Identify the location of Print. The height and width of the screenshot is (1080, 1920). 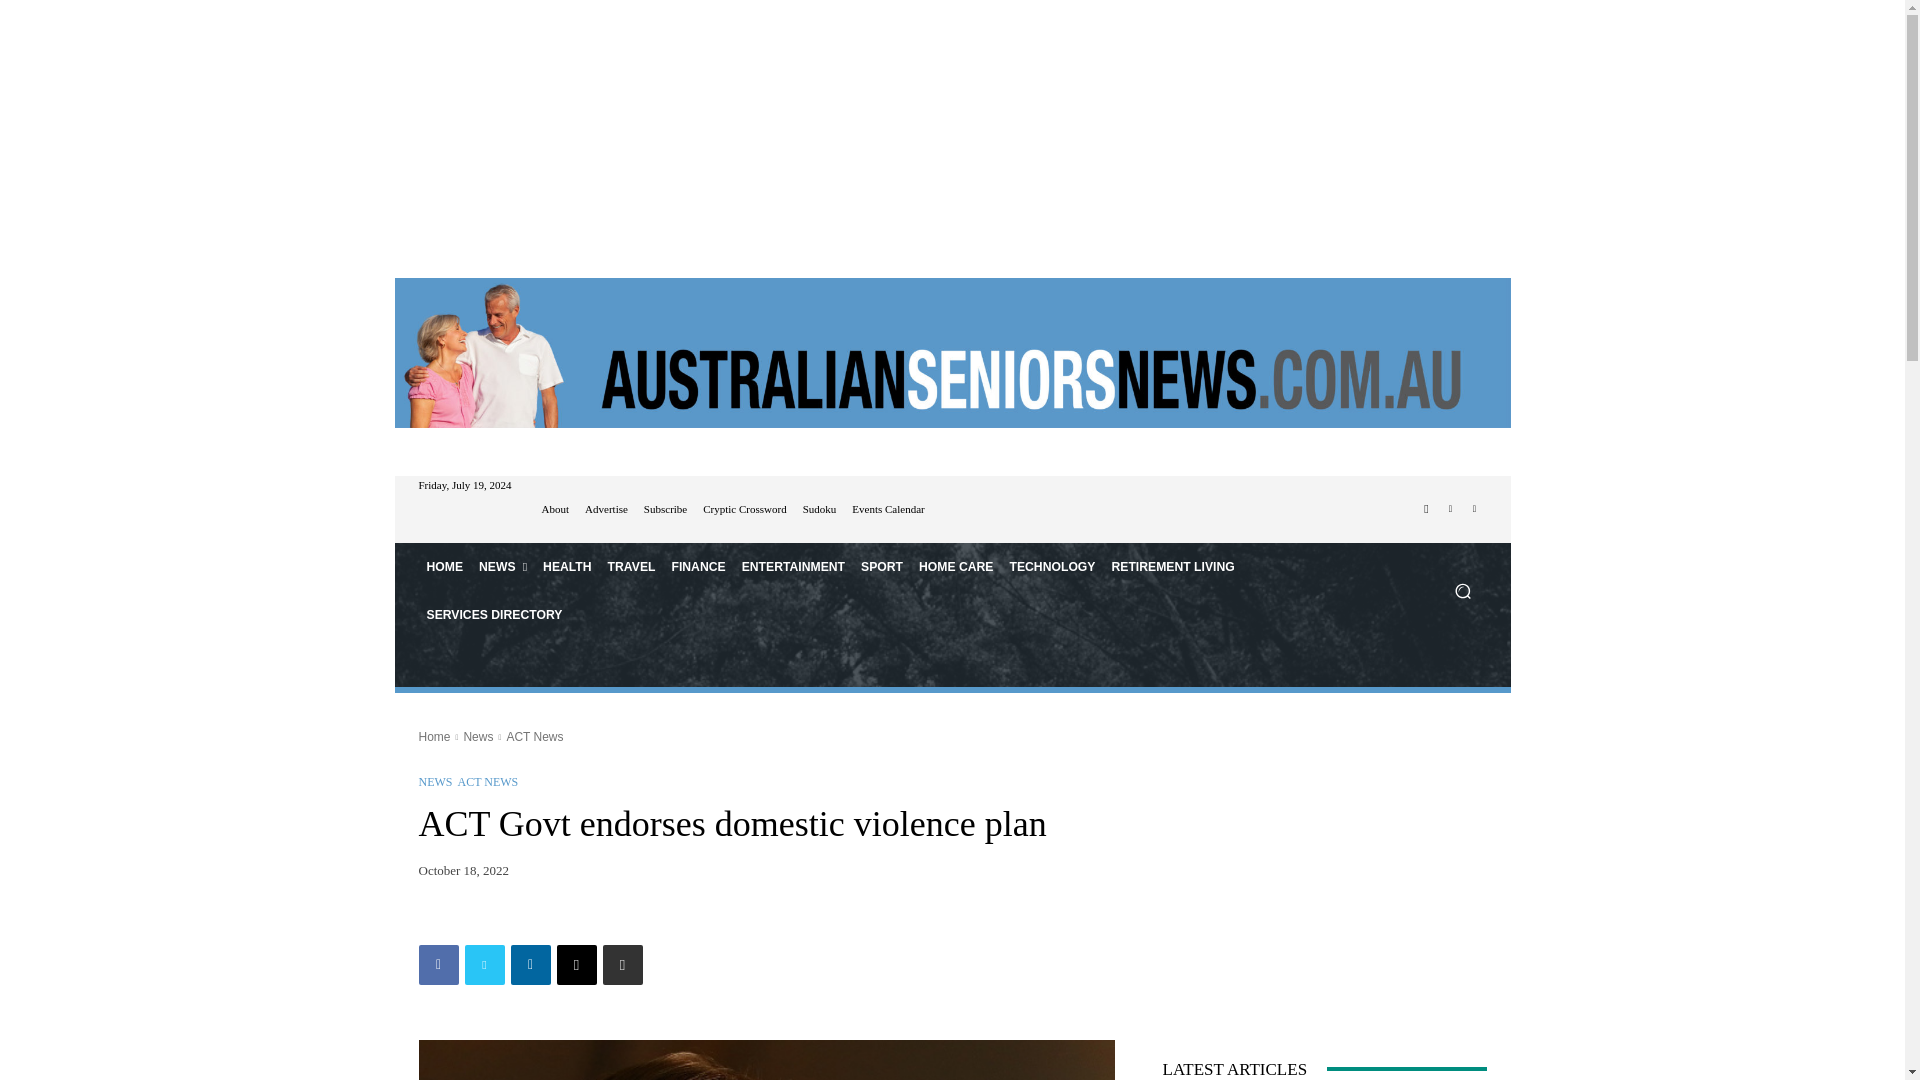
(622, 964).